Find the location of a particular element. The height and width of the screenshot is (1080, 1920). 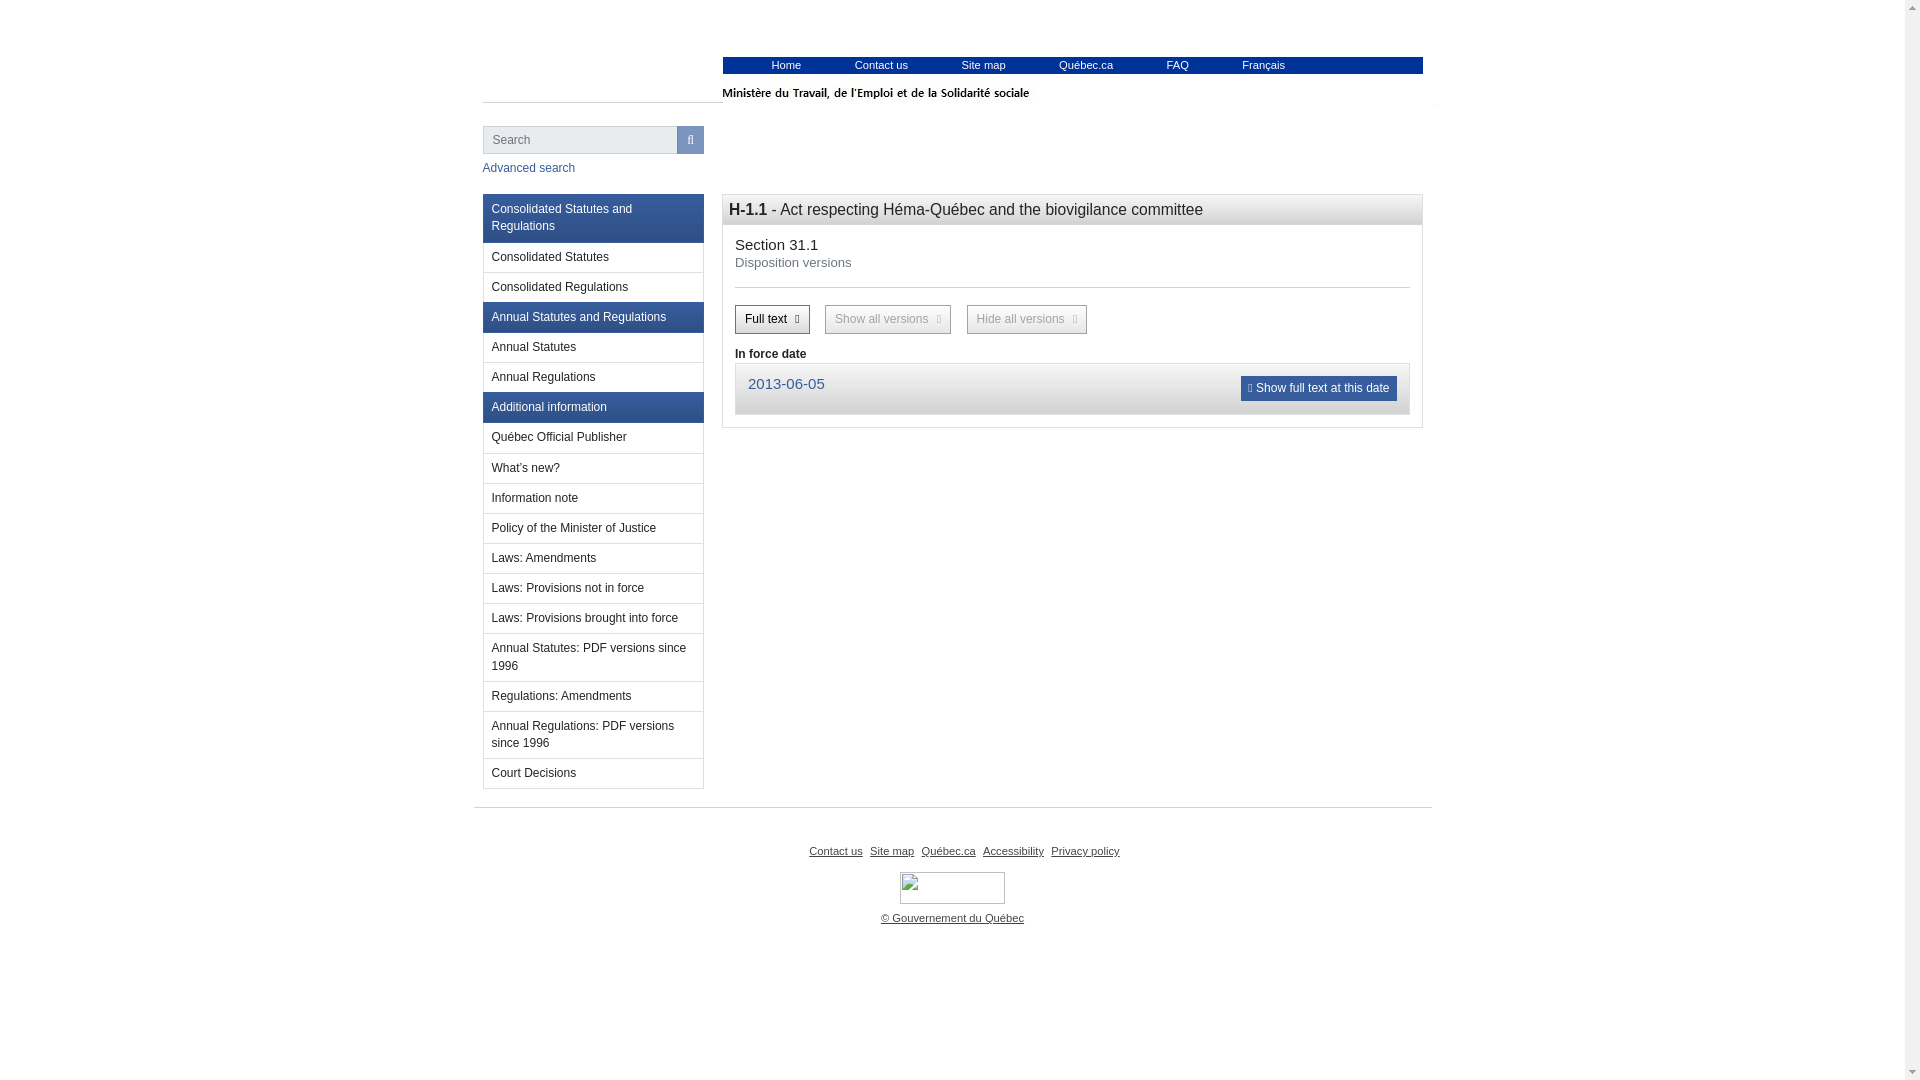

Laws: Amendments is located at coordinates (592, 558).